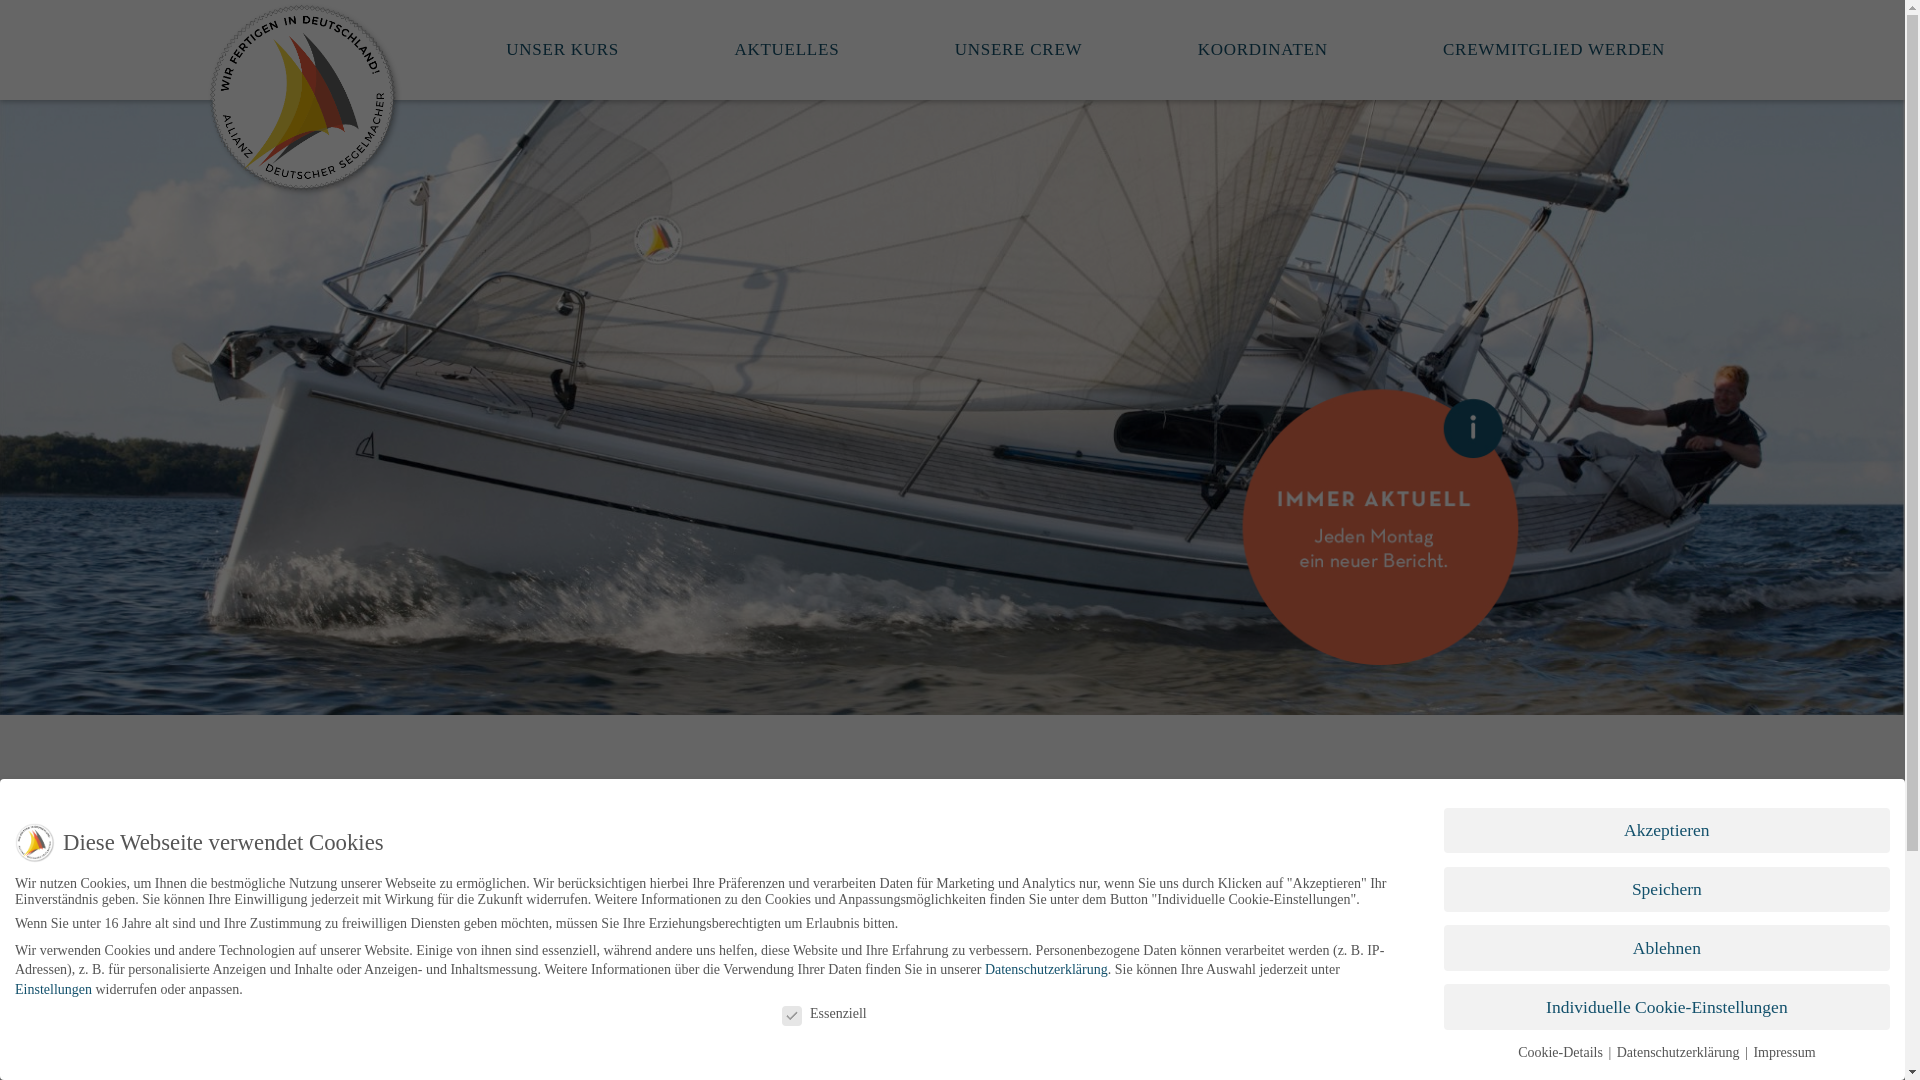 The width and height of the screenshot is (1920, 1080). What do you see at coordinates (1019, 50) in the screenshot?
I see `UNSERE CREW` at bounding box center [1019, 50].